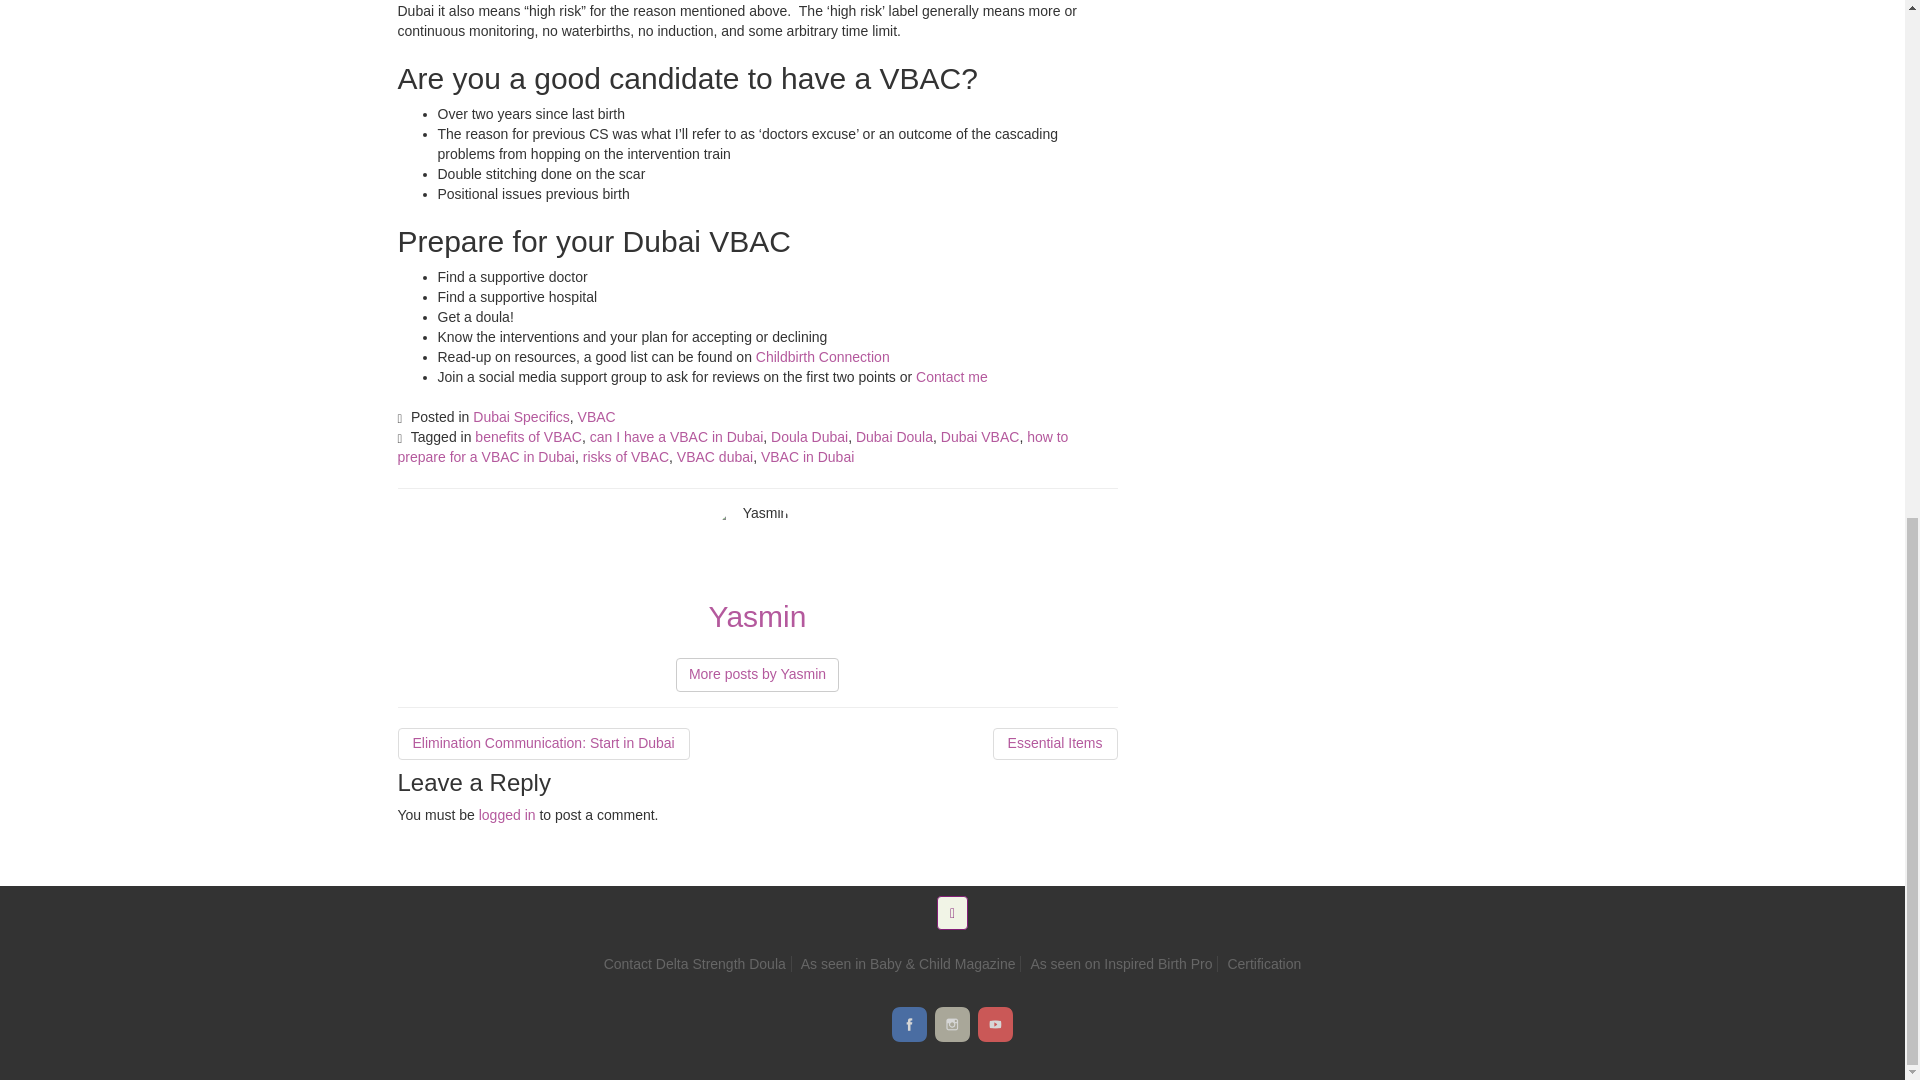 The height and width of the screenshot is (1080, 1920). What do you see at coordinates (521, 417) in the screenshot?
I see `Dubai Specifics` at bounding box center [521, 417].